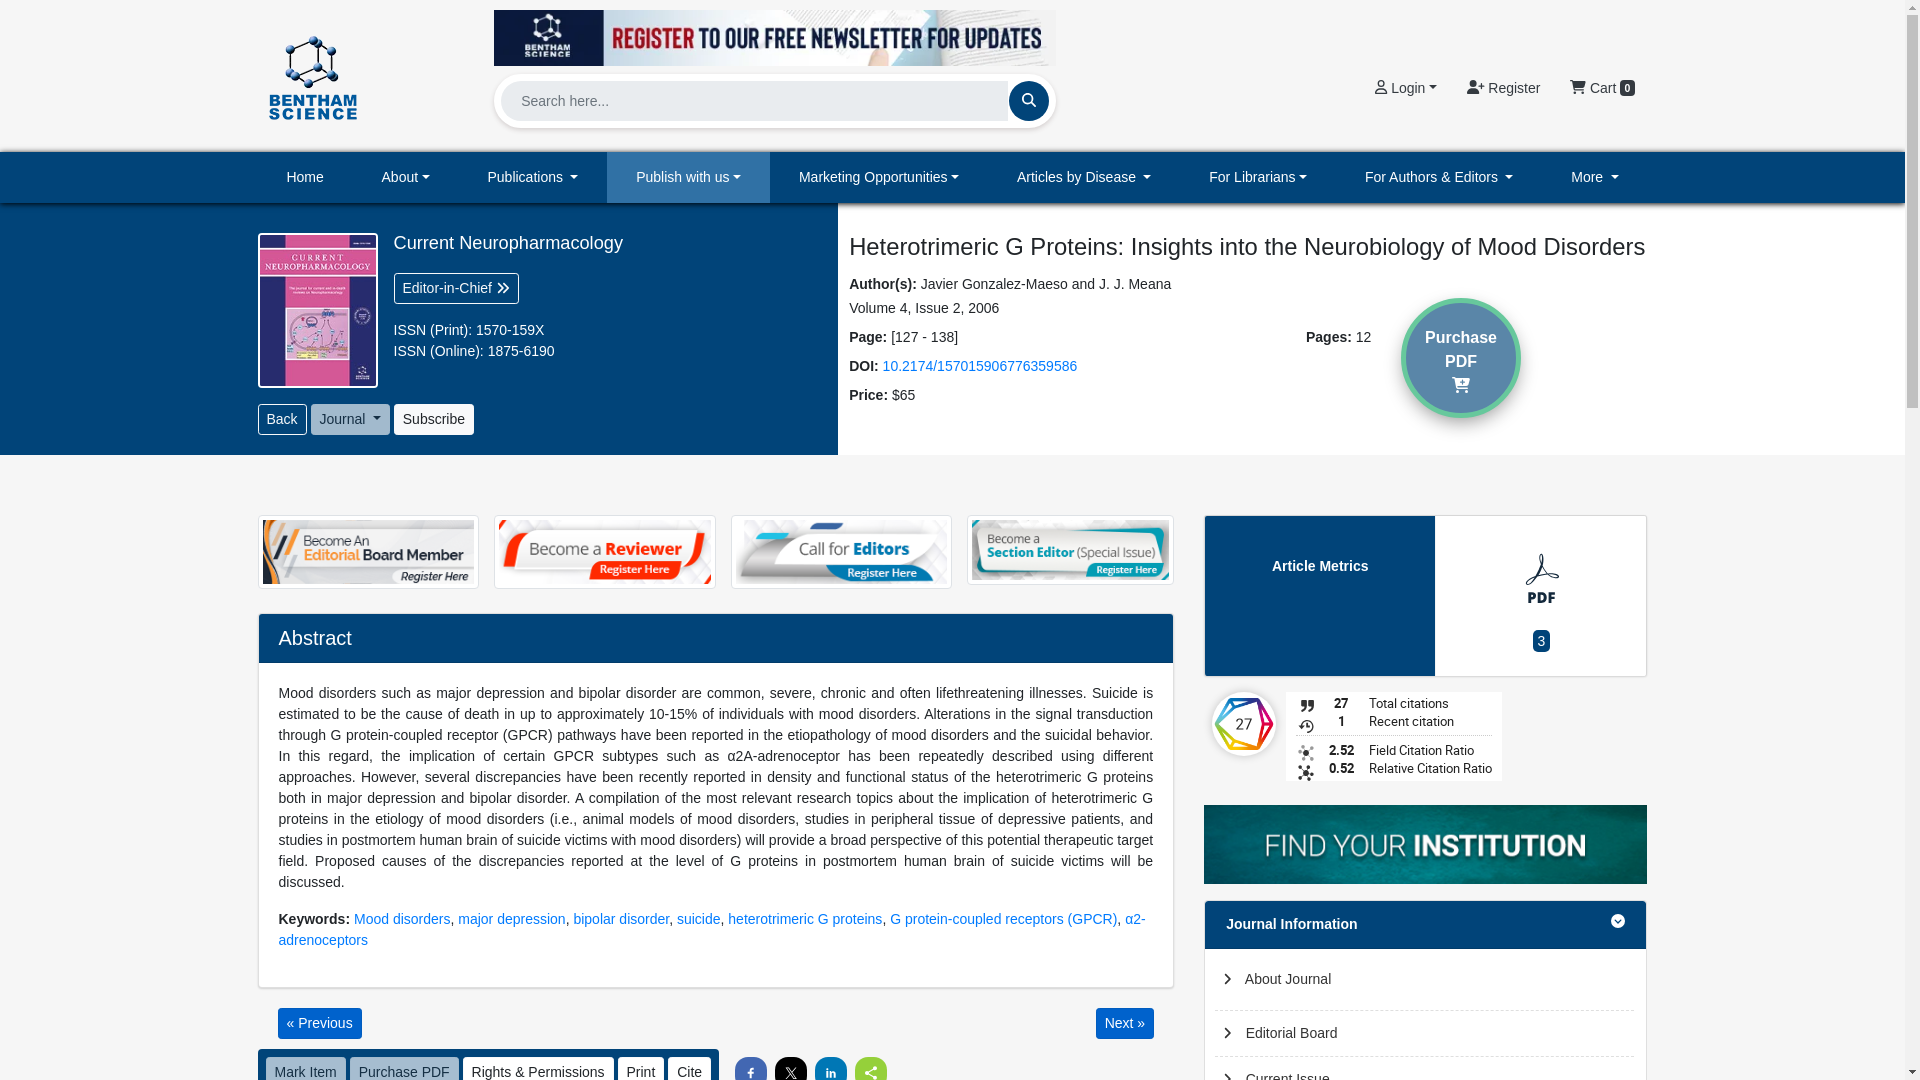 This screenshot has width=1920, height=1080. I want to click on newsletter banner, so click(774, 37).